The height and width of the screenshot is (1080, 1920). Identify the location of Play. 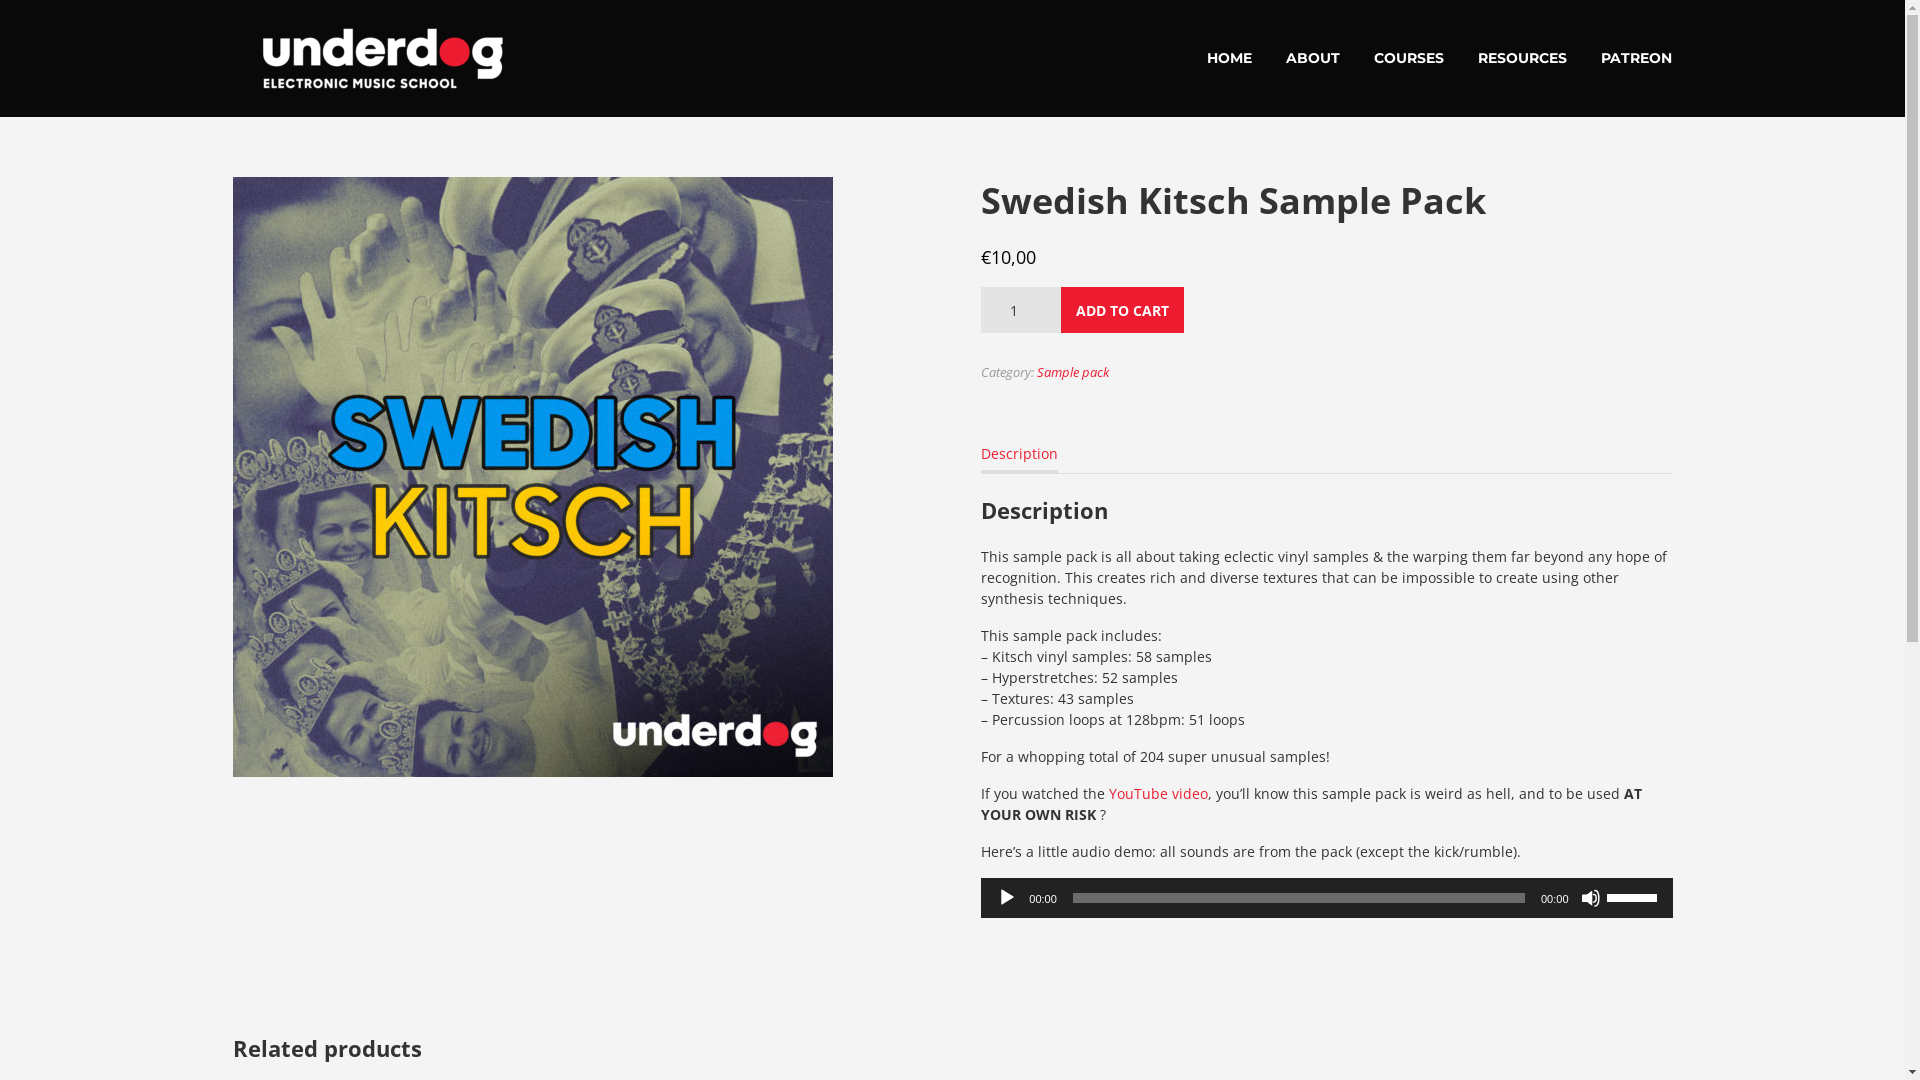
(1007, 898).